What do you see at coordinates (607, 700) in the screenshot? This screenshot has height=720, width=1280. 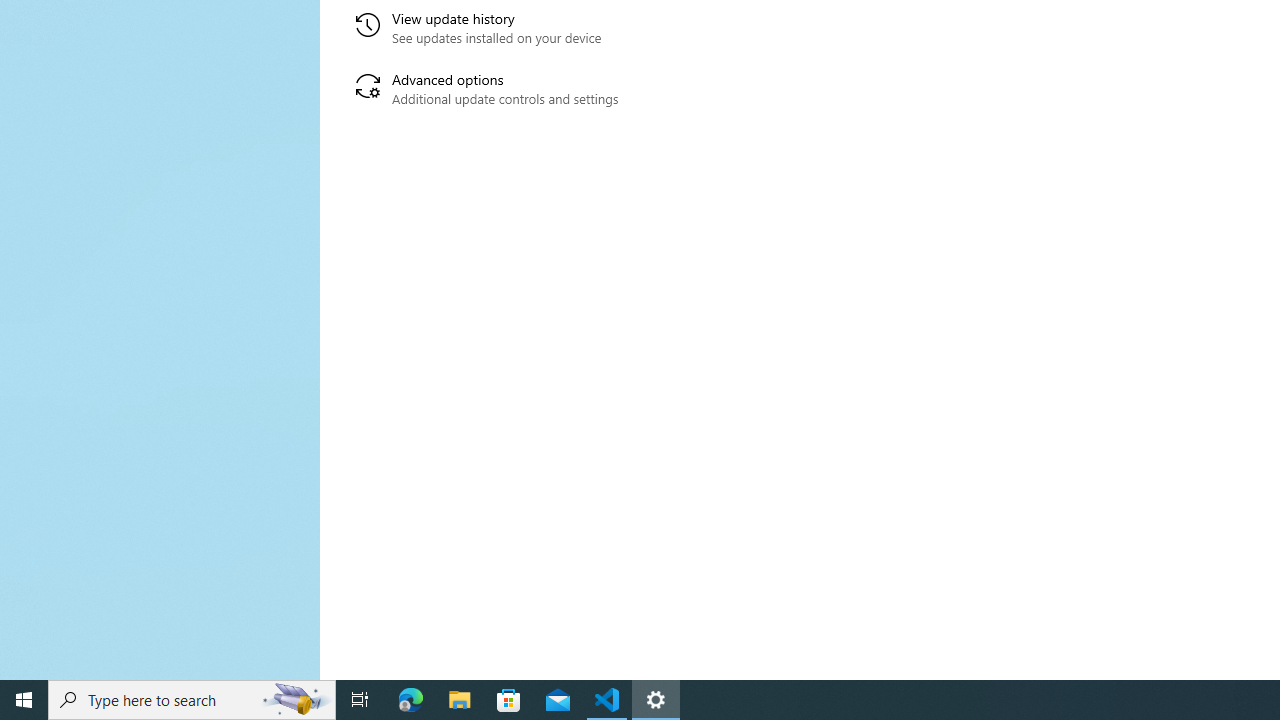 I see `Visual Studio Code - 1 running window` at bounding box center [607, 700].